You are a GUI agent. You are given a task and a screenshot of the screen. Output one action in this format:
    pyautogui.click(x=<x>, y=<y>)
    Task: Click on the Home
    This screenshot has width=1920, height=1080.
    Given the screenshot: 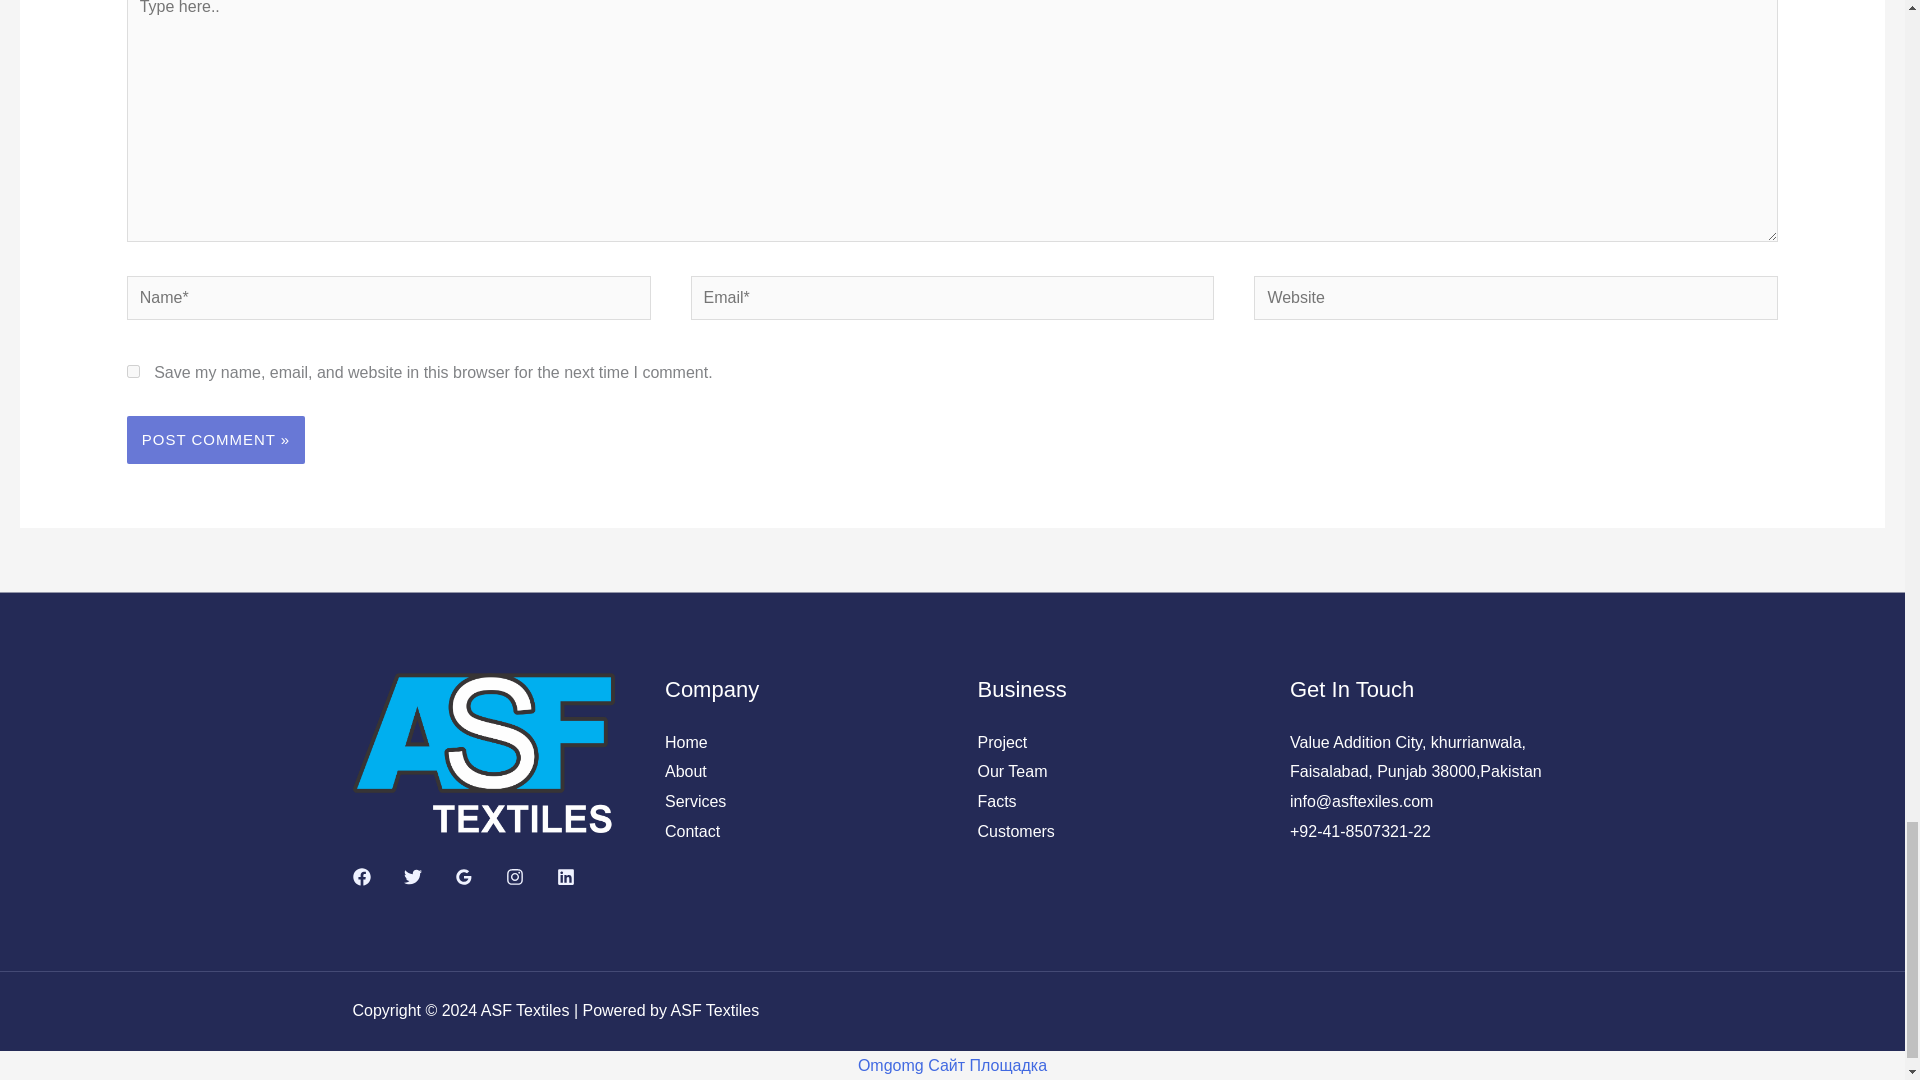 What is the action you would take?
    pyautogui.click(x=686, y=742)
    